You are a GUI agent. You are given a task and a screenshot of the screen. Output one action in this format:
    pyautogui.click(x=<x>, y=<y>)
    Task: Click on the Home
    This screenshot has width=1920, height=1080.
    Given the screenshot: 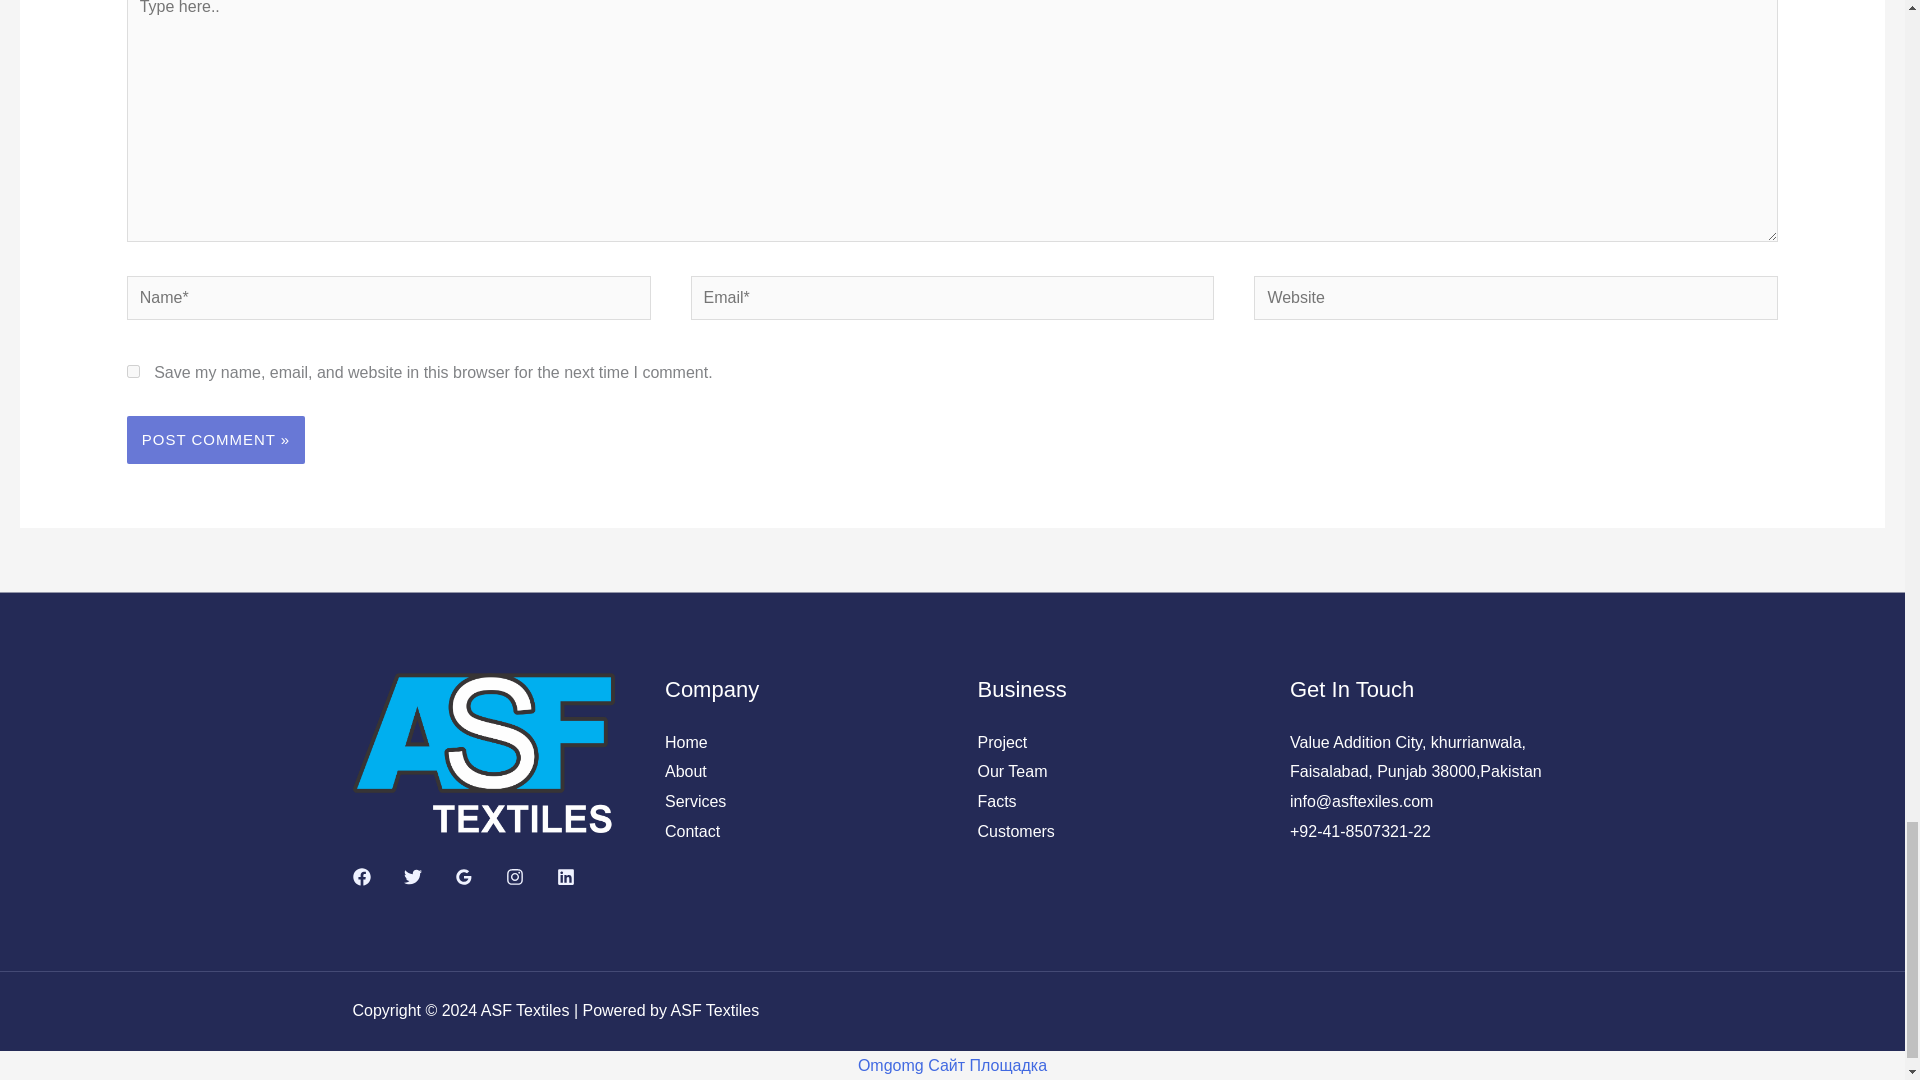 What is the action you would take?
    pyautogui.click(x=686, y=742)
    